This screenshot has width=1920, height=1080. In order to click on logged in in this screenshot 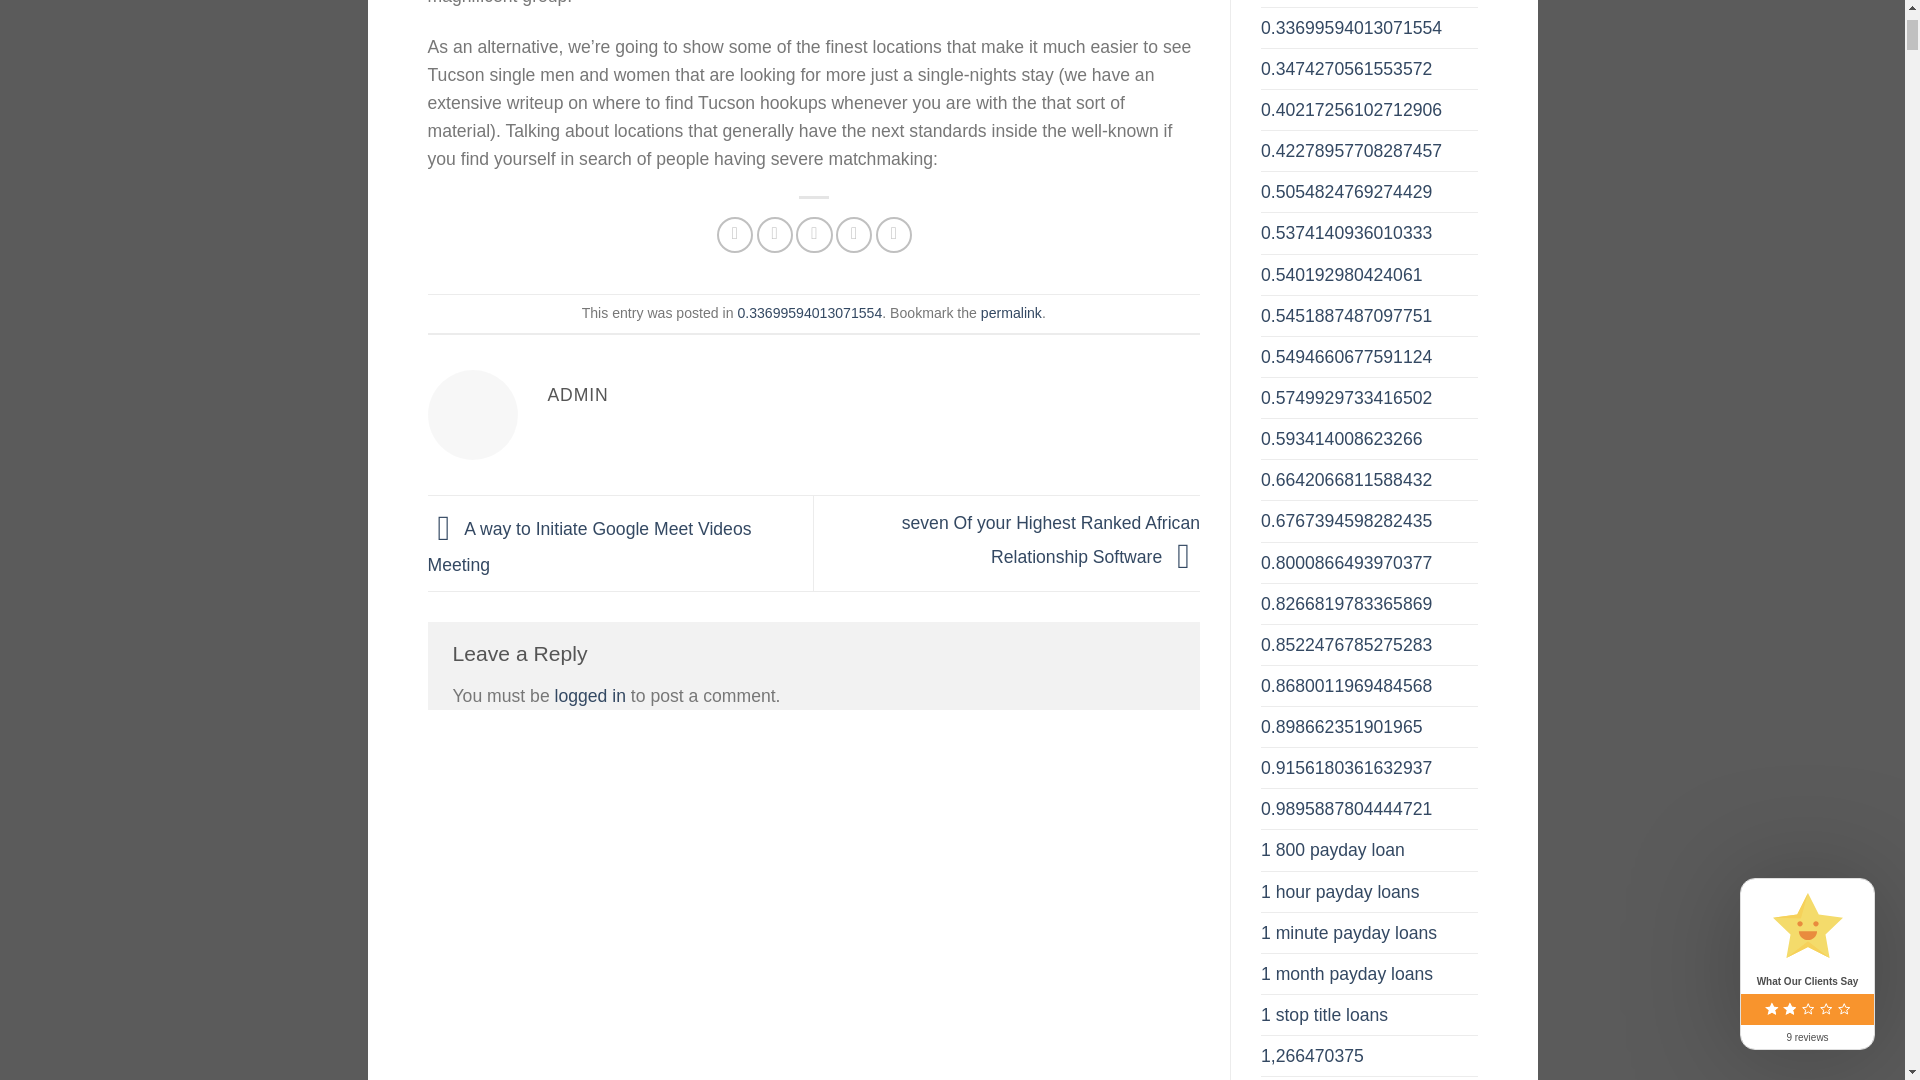, I will do `click(590, 696)`.